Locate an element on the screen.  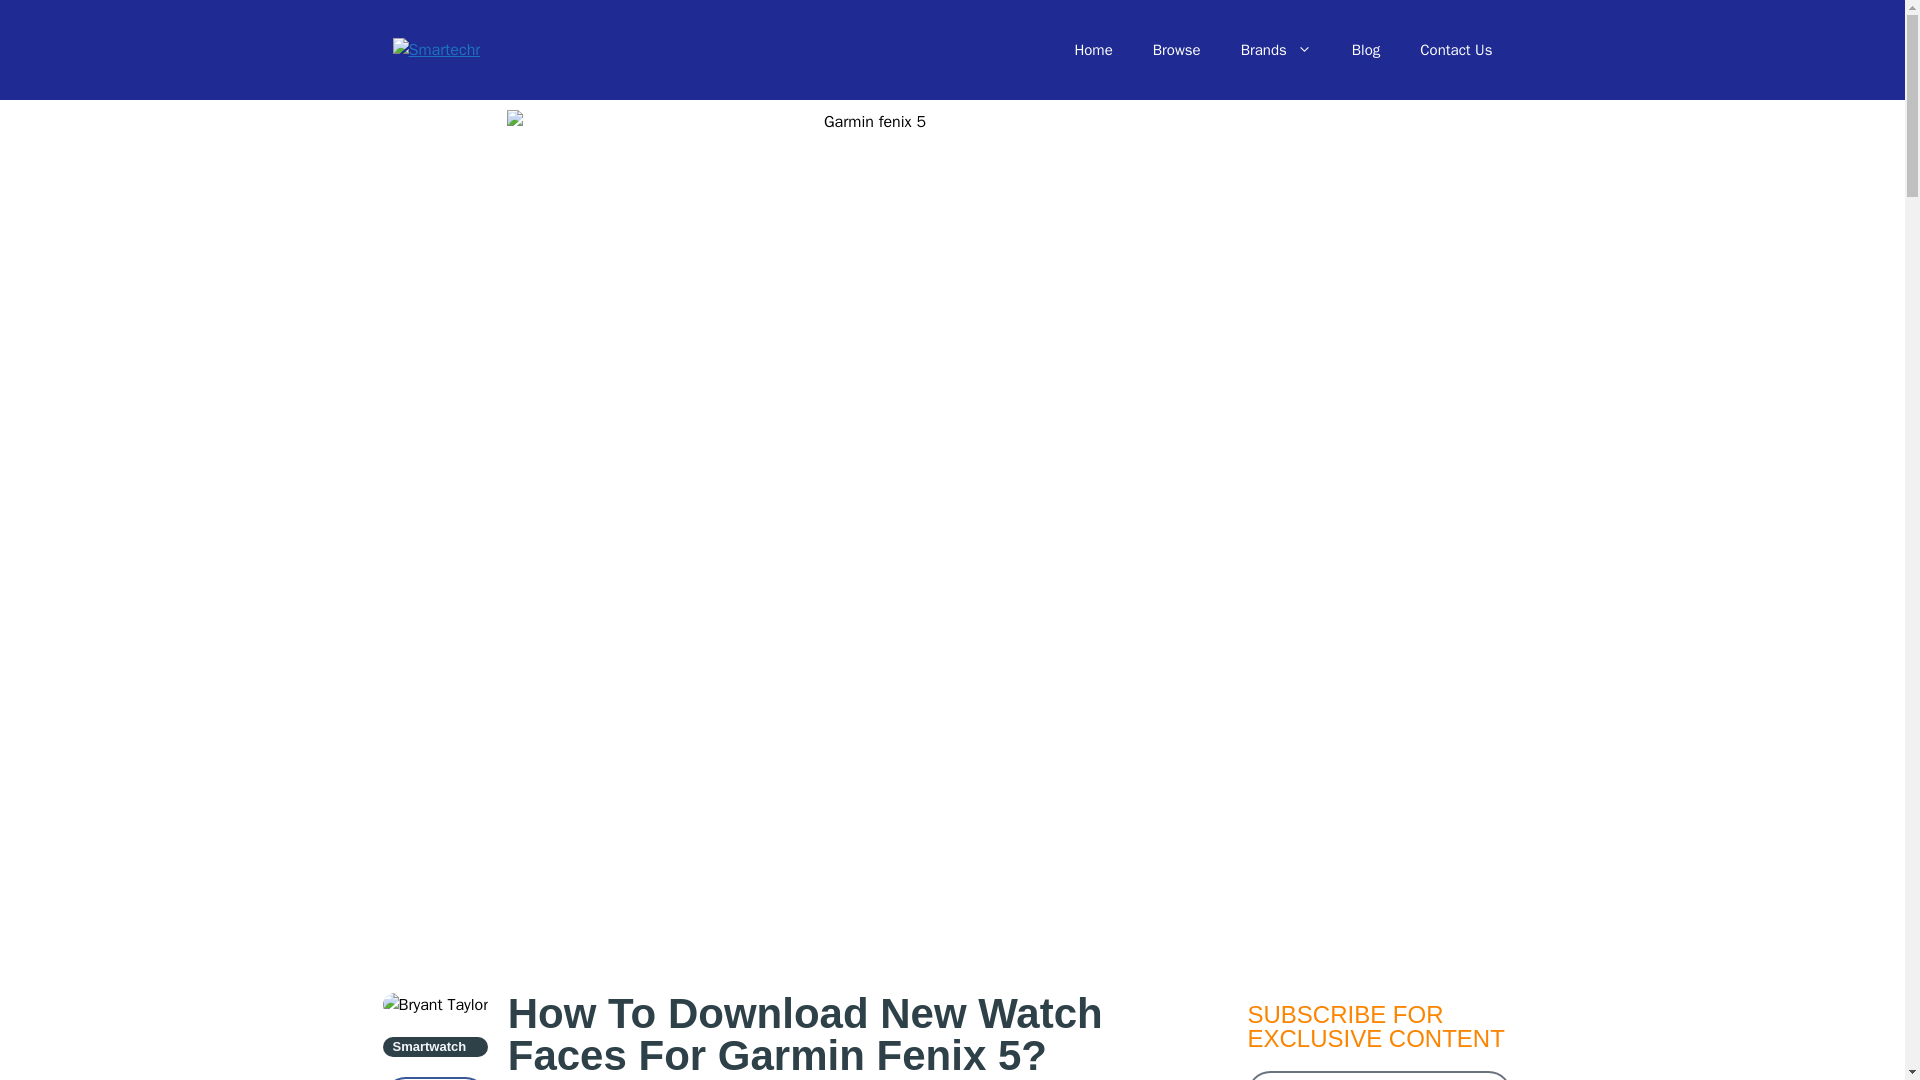
Contact Us is located at coordinates (1456, 50).